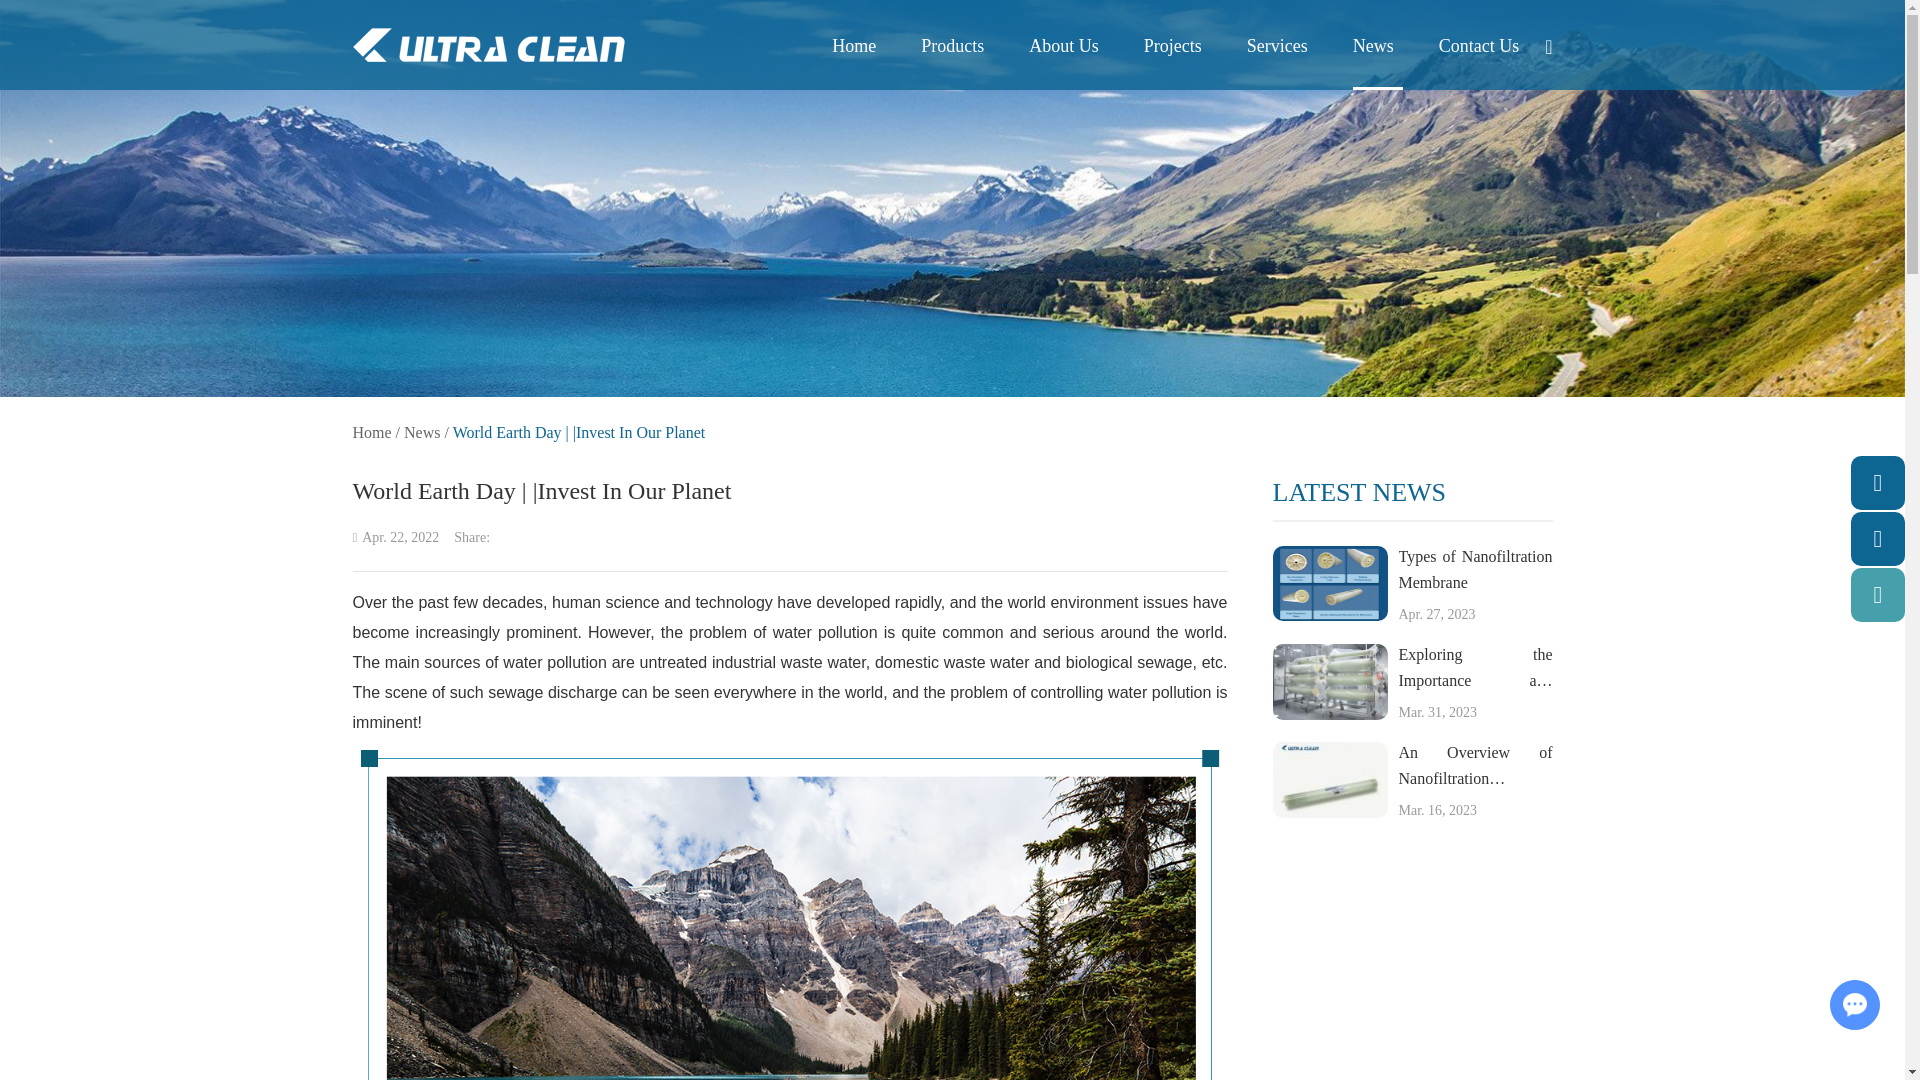 Image resolution: width=1920 pixels, height=1080 pixels. Describe the element at coordinates (952, 61) in the screenshot. I see `Products` at that location.